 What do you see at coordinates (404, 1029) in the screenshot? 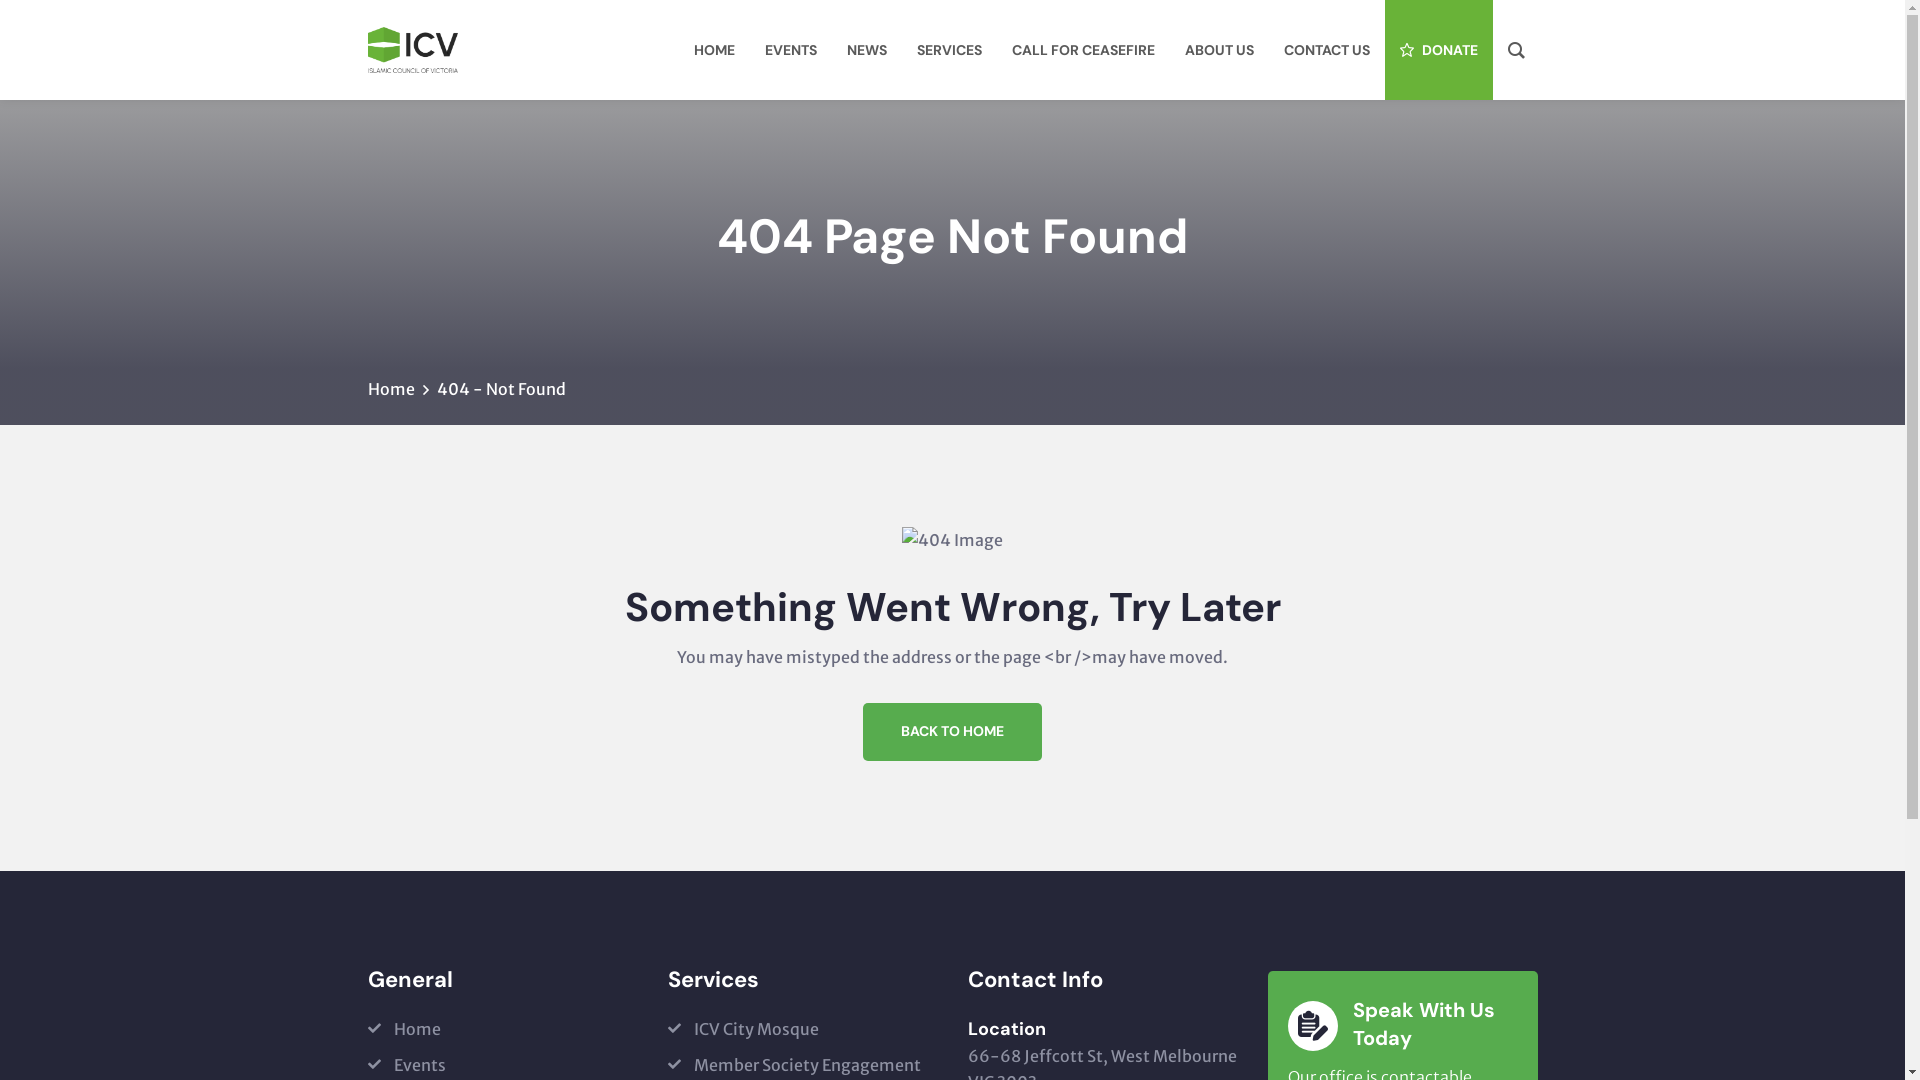
I see `Home` at bounding box center [404, 1029].